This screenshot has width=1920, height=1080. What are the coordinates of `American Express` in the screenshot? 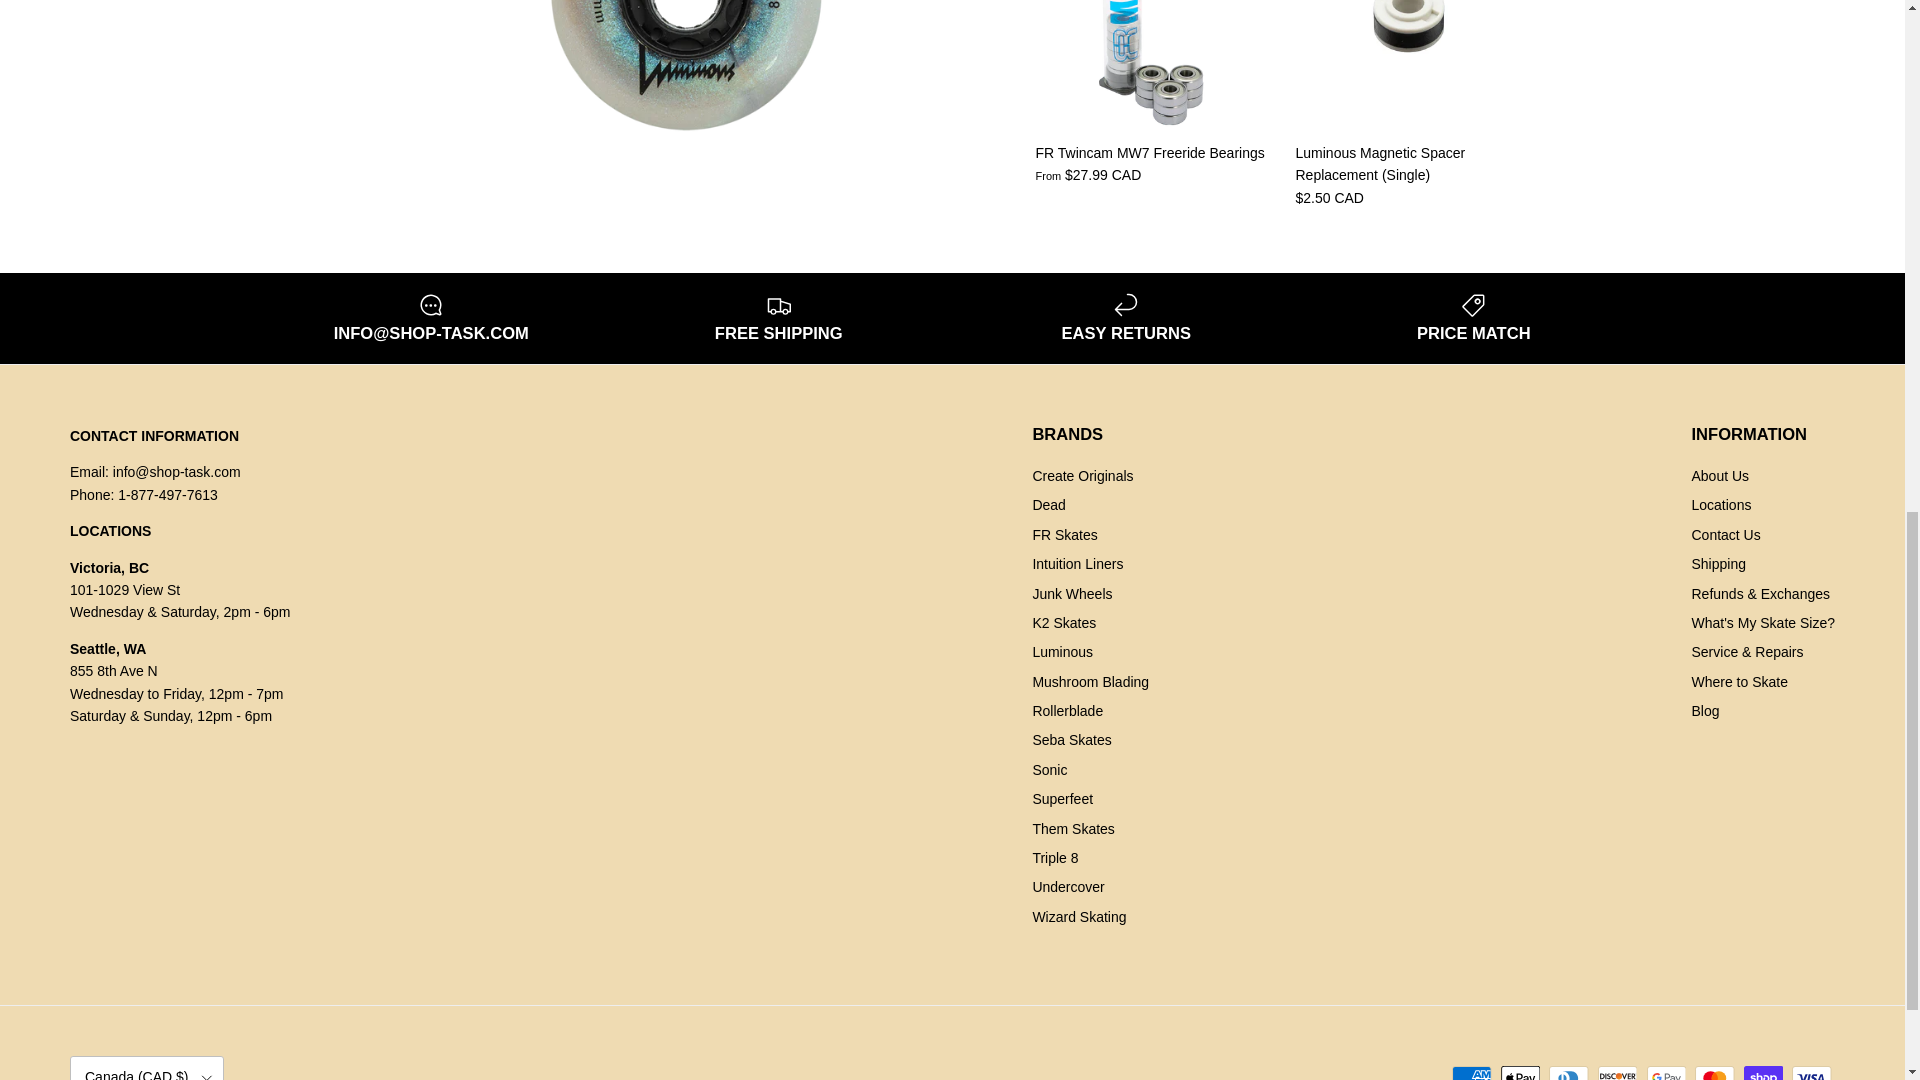 It's located at (1471, 1072).